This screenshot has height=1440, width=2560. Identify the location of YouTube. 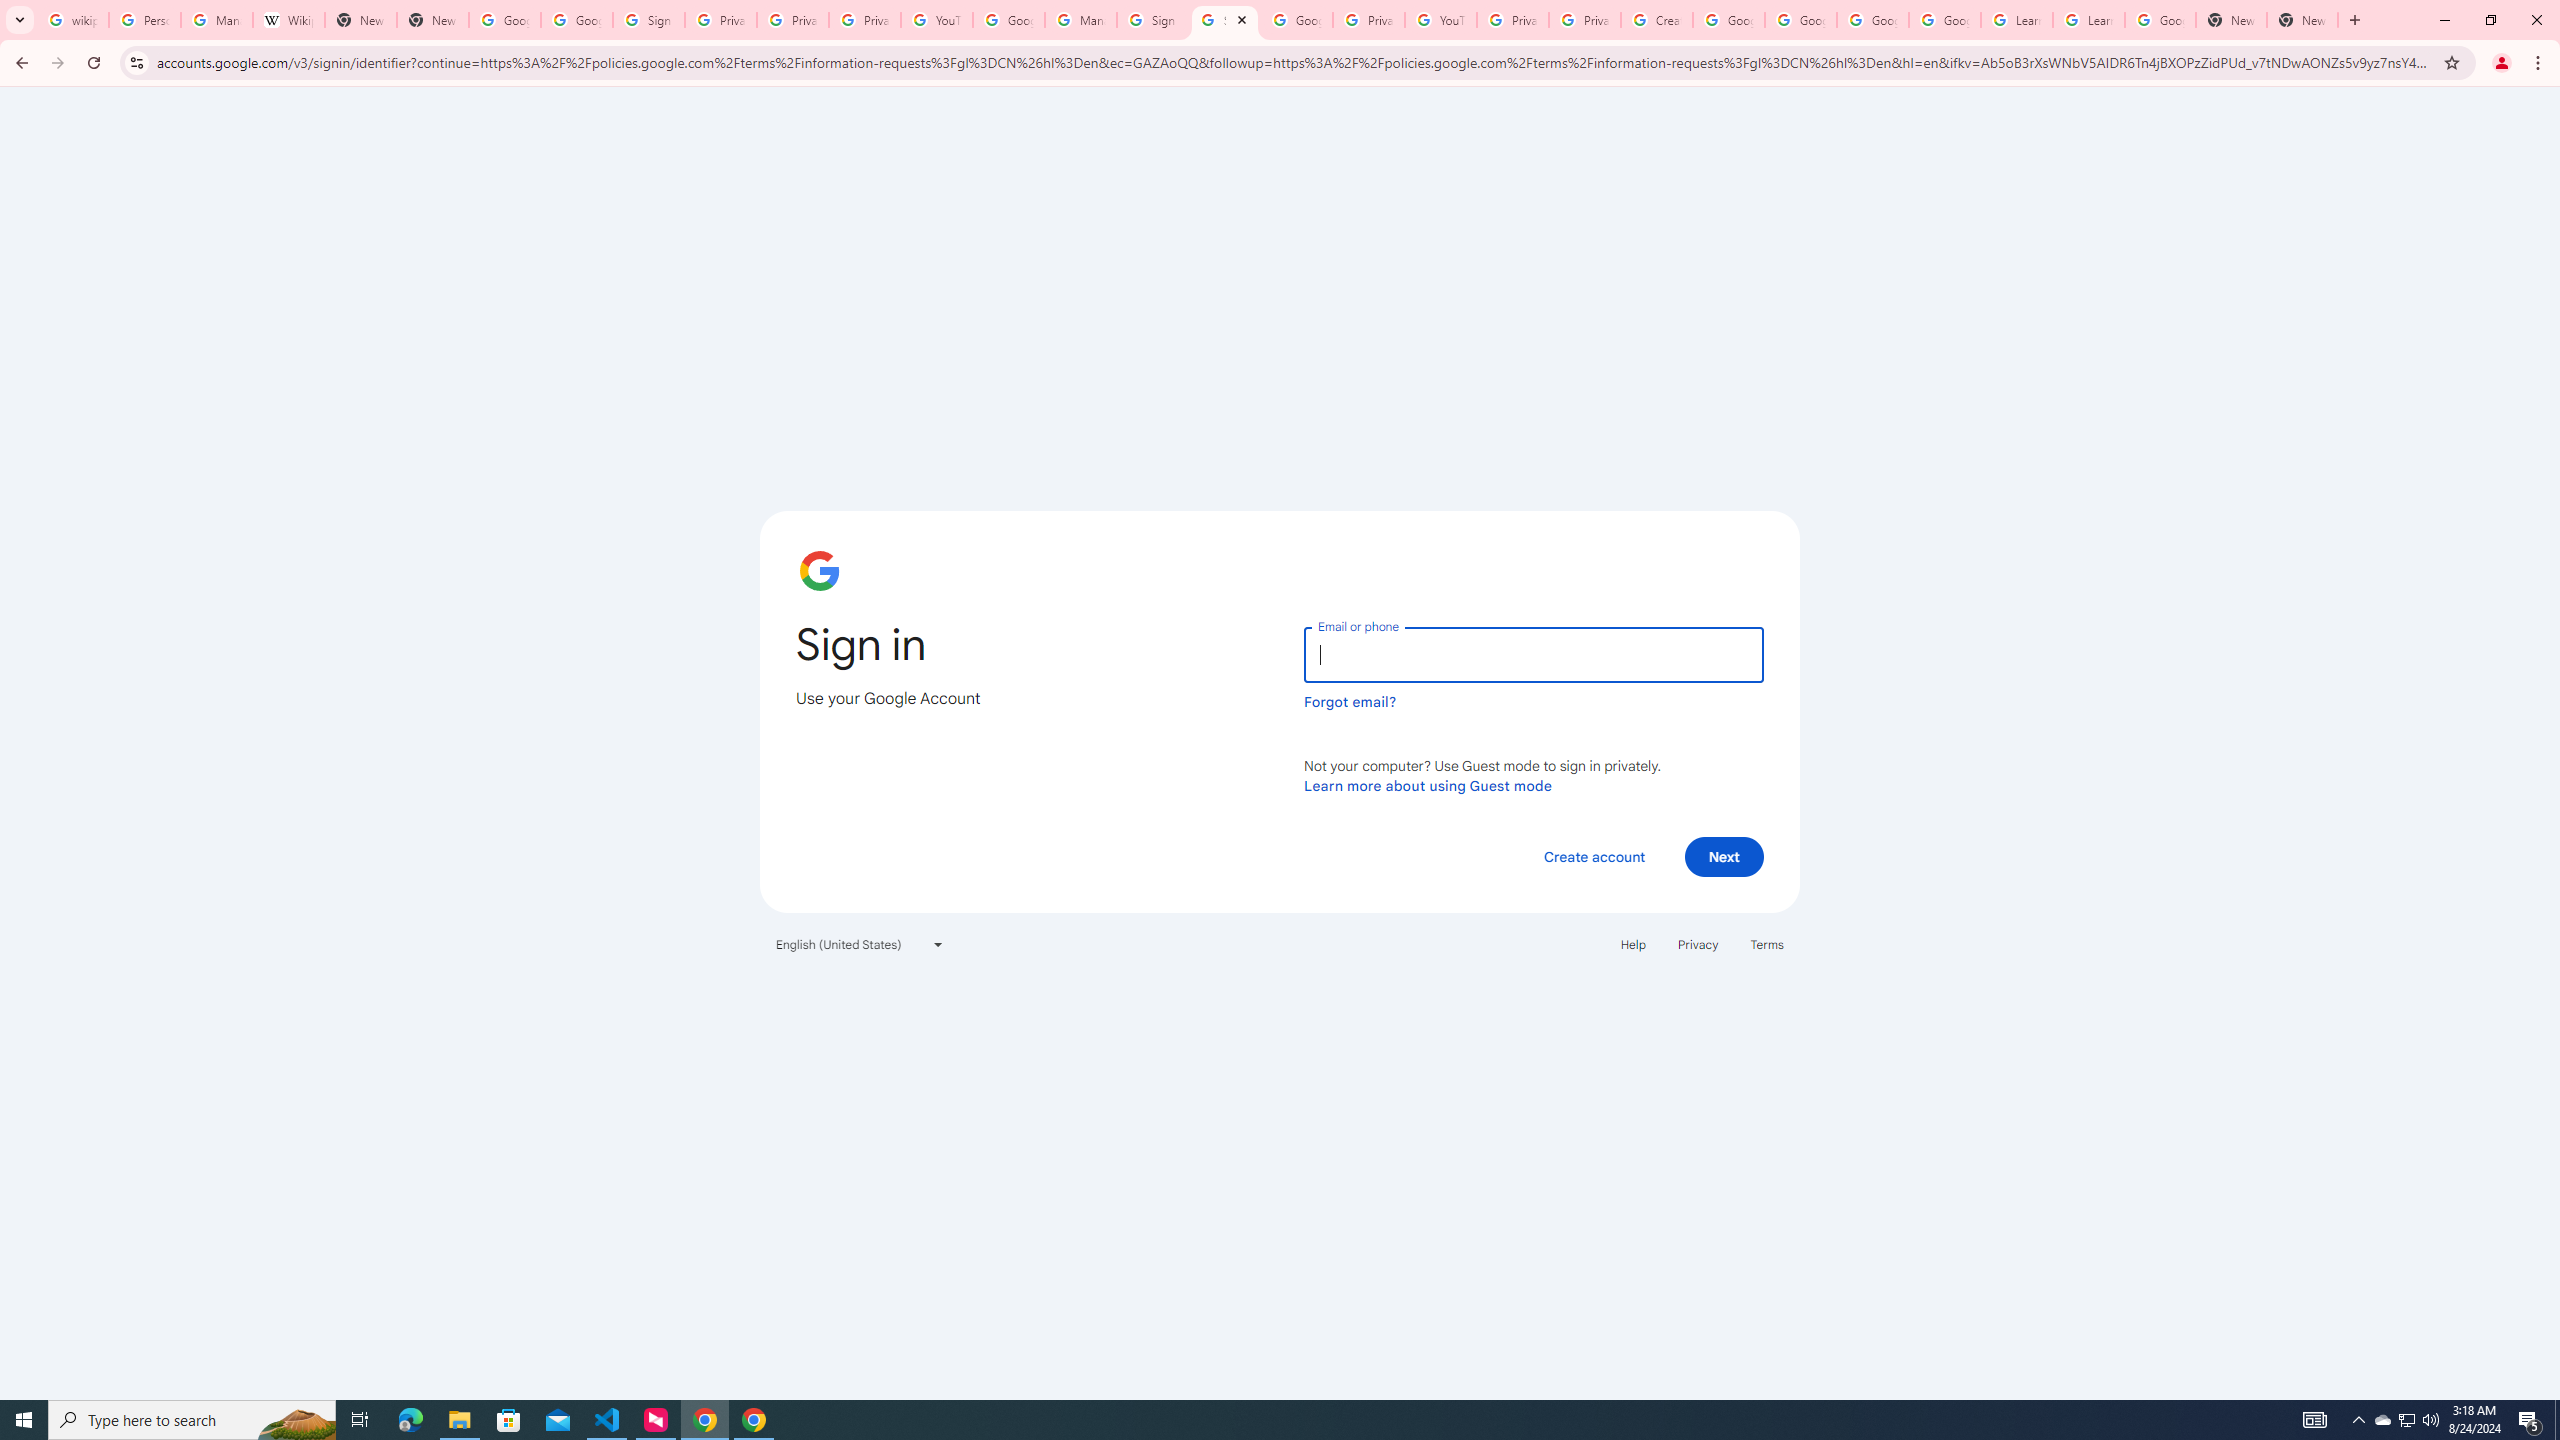
(1440, 20).